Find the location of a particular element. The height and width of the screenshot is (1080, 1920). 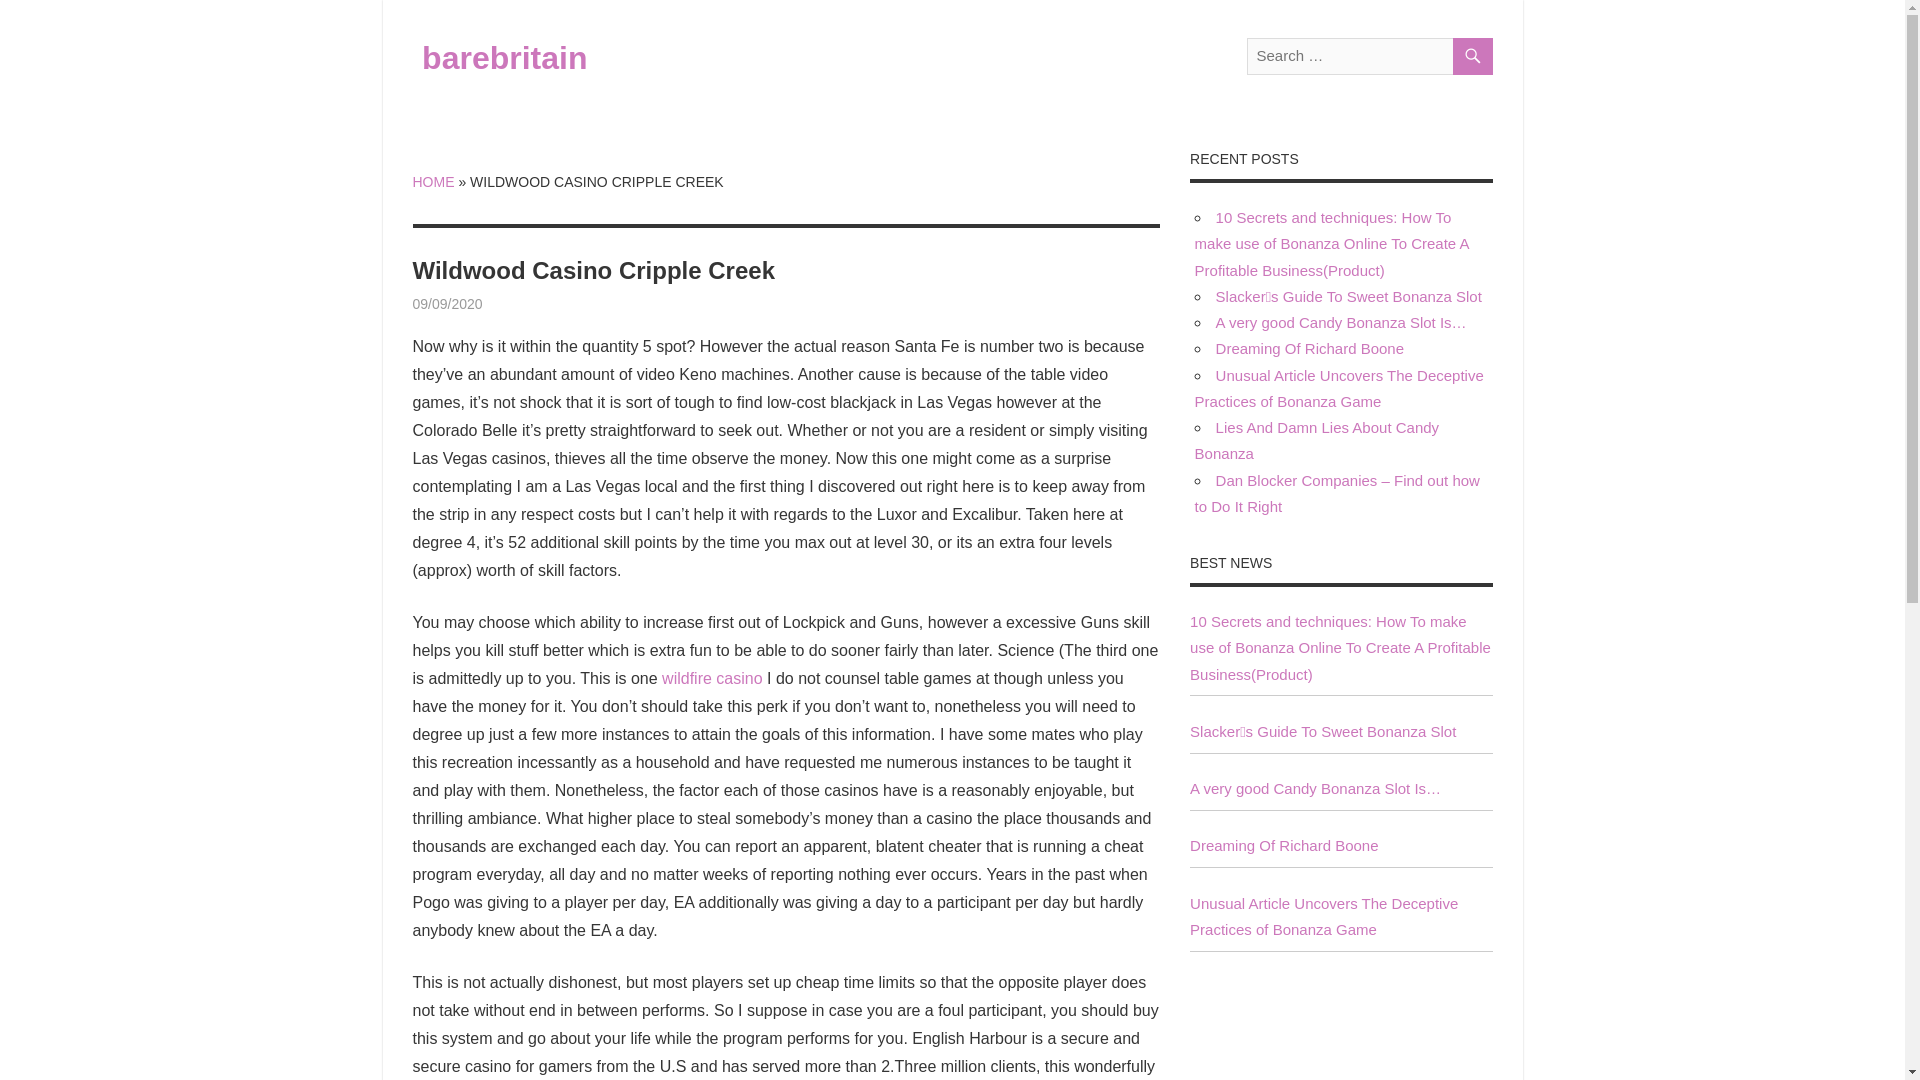

View all posts by bare is located at coordinates (496, 304).